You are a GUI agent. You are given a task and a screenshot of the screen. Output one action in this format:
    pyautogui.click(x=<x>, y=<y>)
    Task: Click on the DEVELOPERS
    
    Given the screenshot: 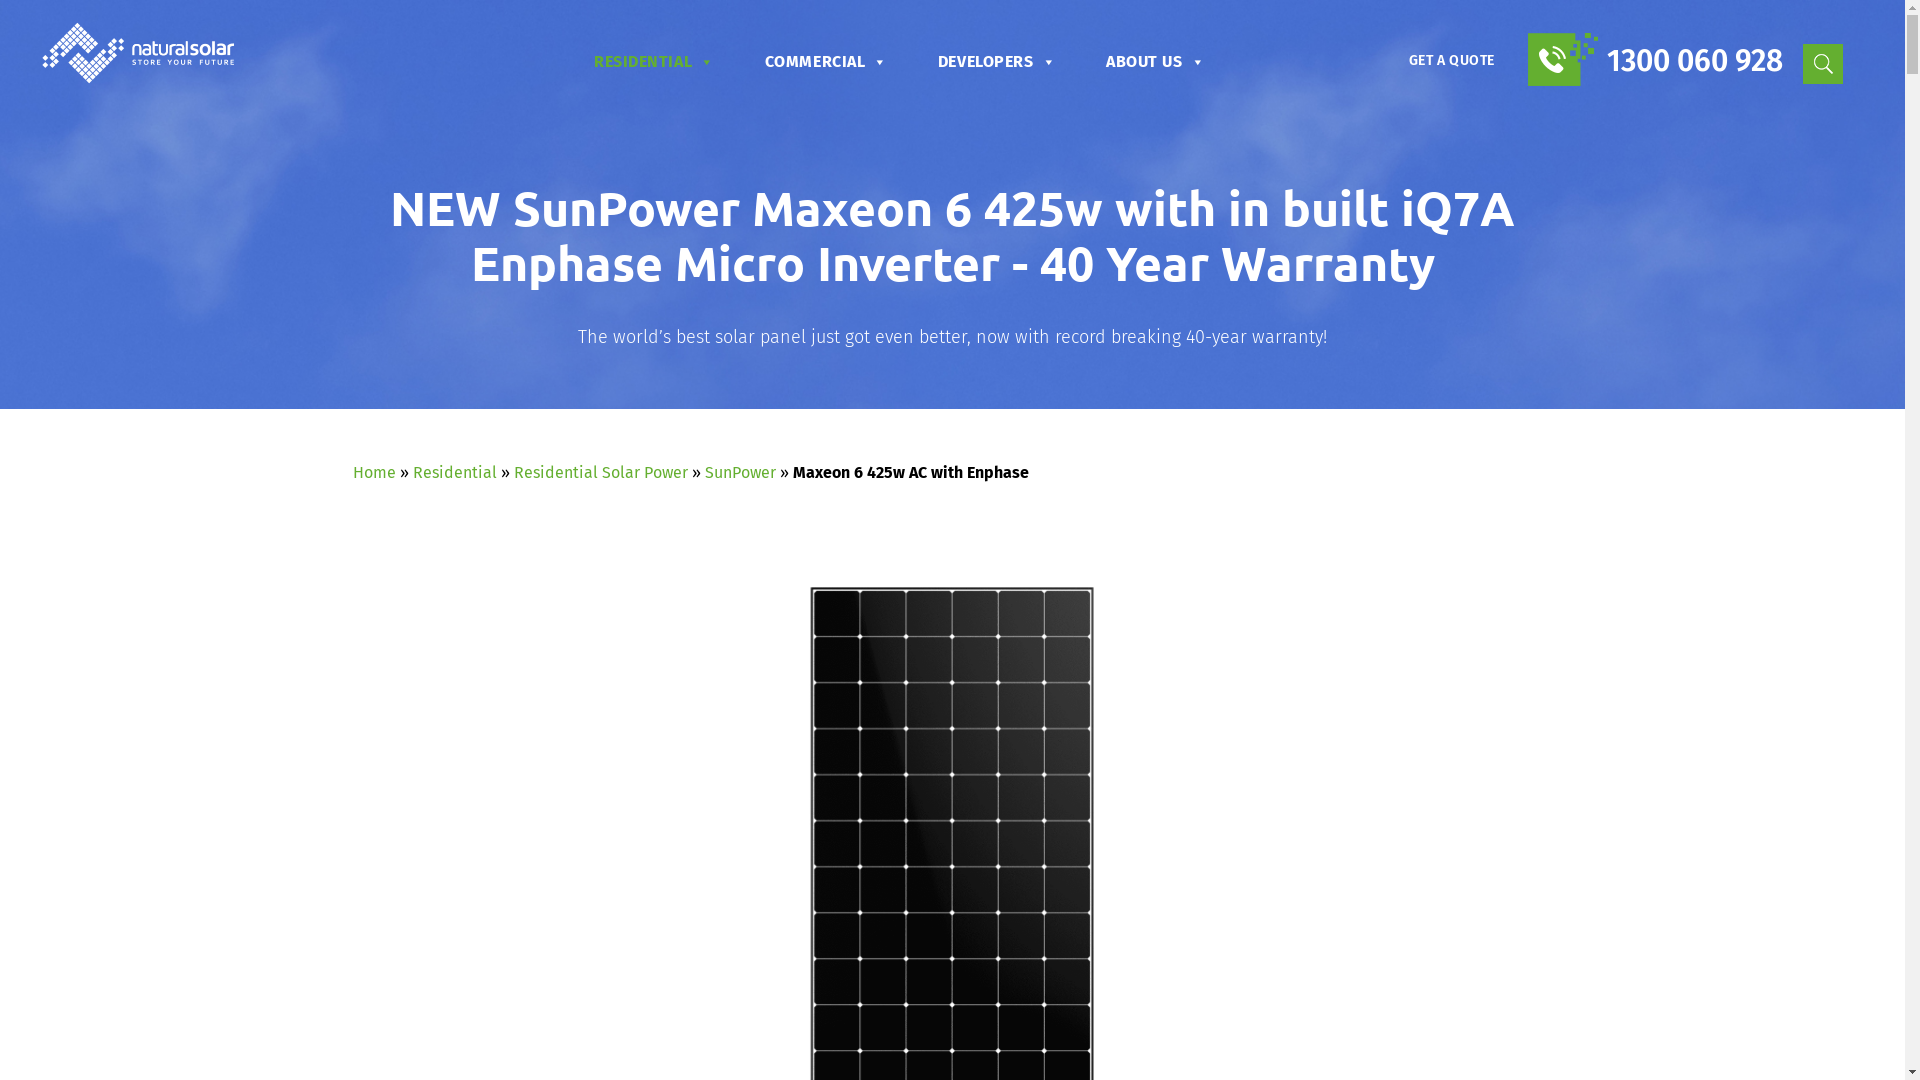 What is the action you would take?
    pyautogui.click(x=997, y=62)
    